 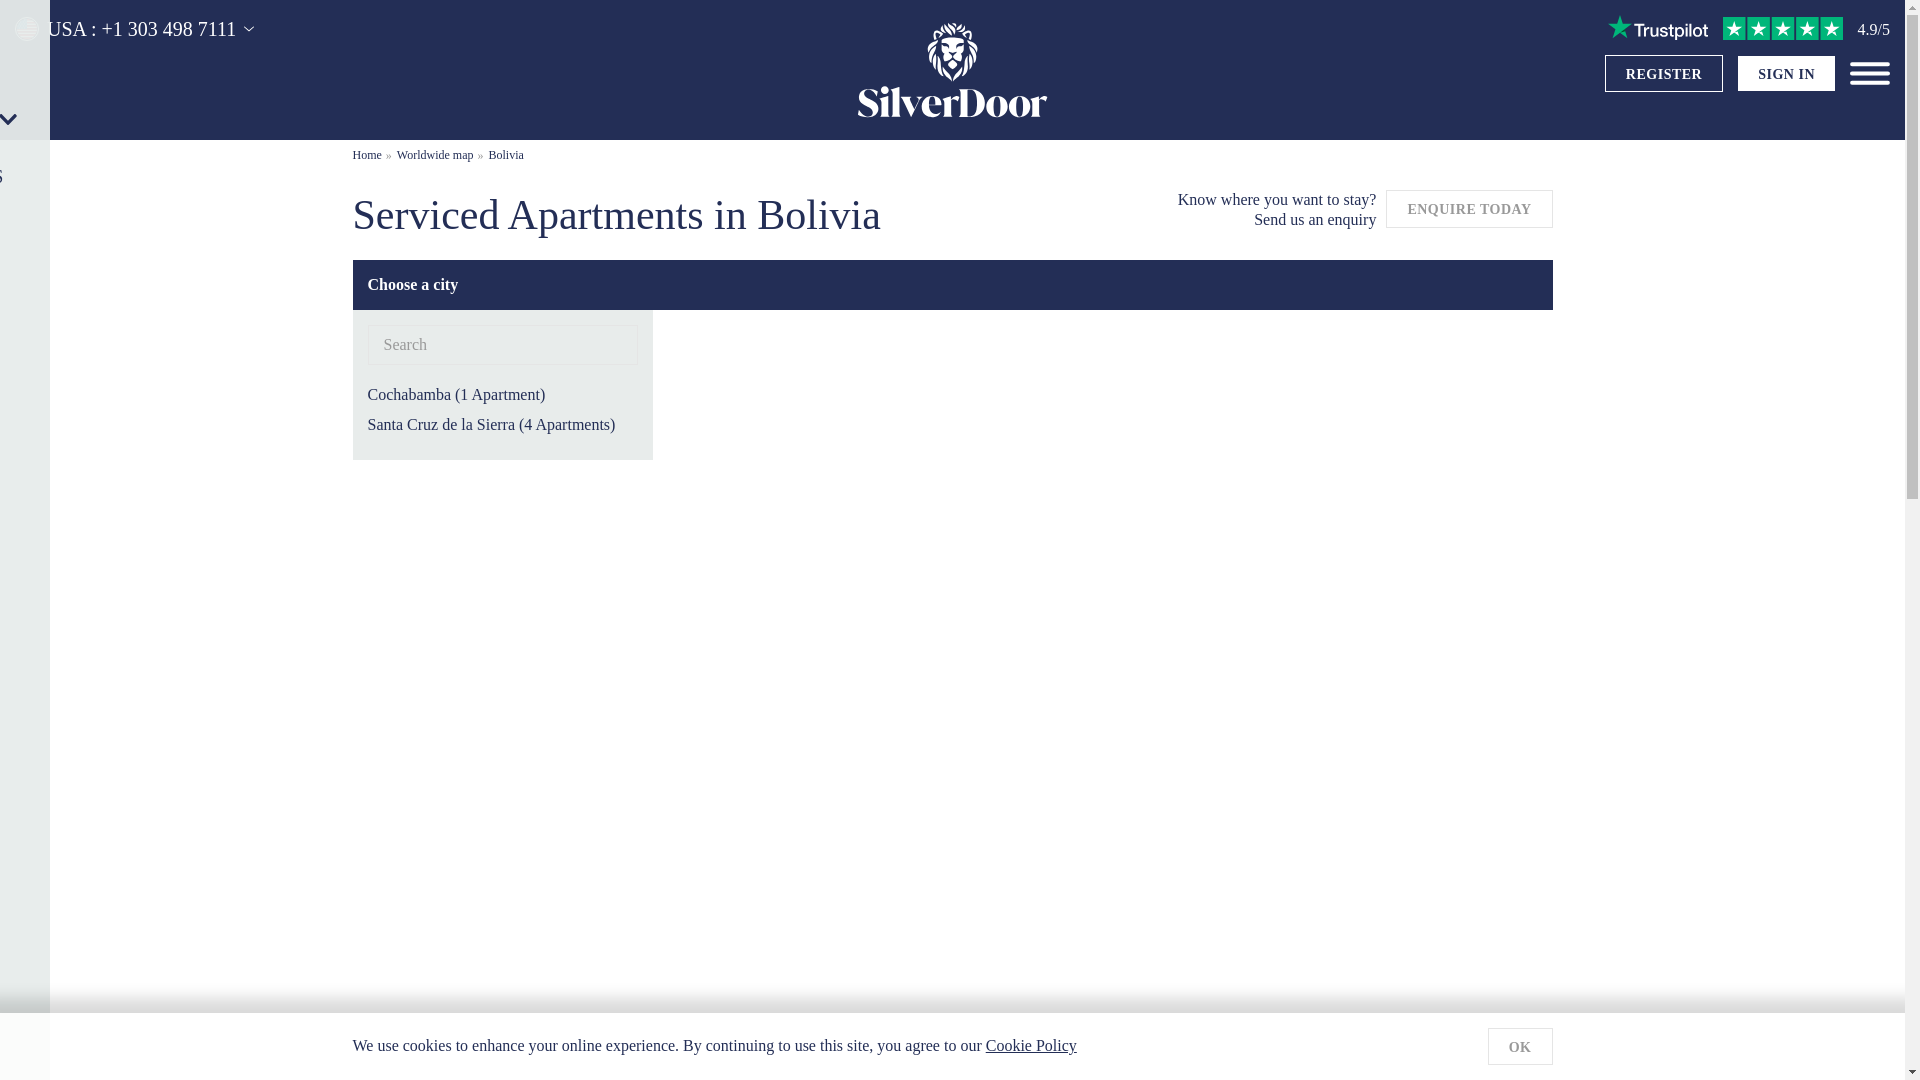 What do you see at coordinates (1468, 208) in the screenshot?
I see `ENQUIRE TODAY` at bounding box center [1468, 208].